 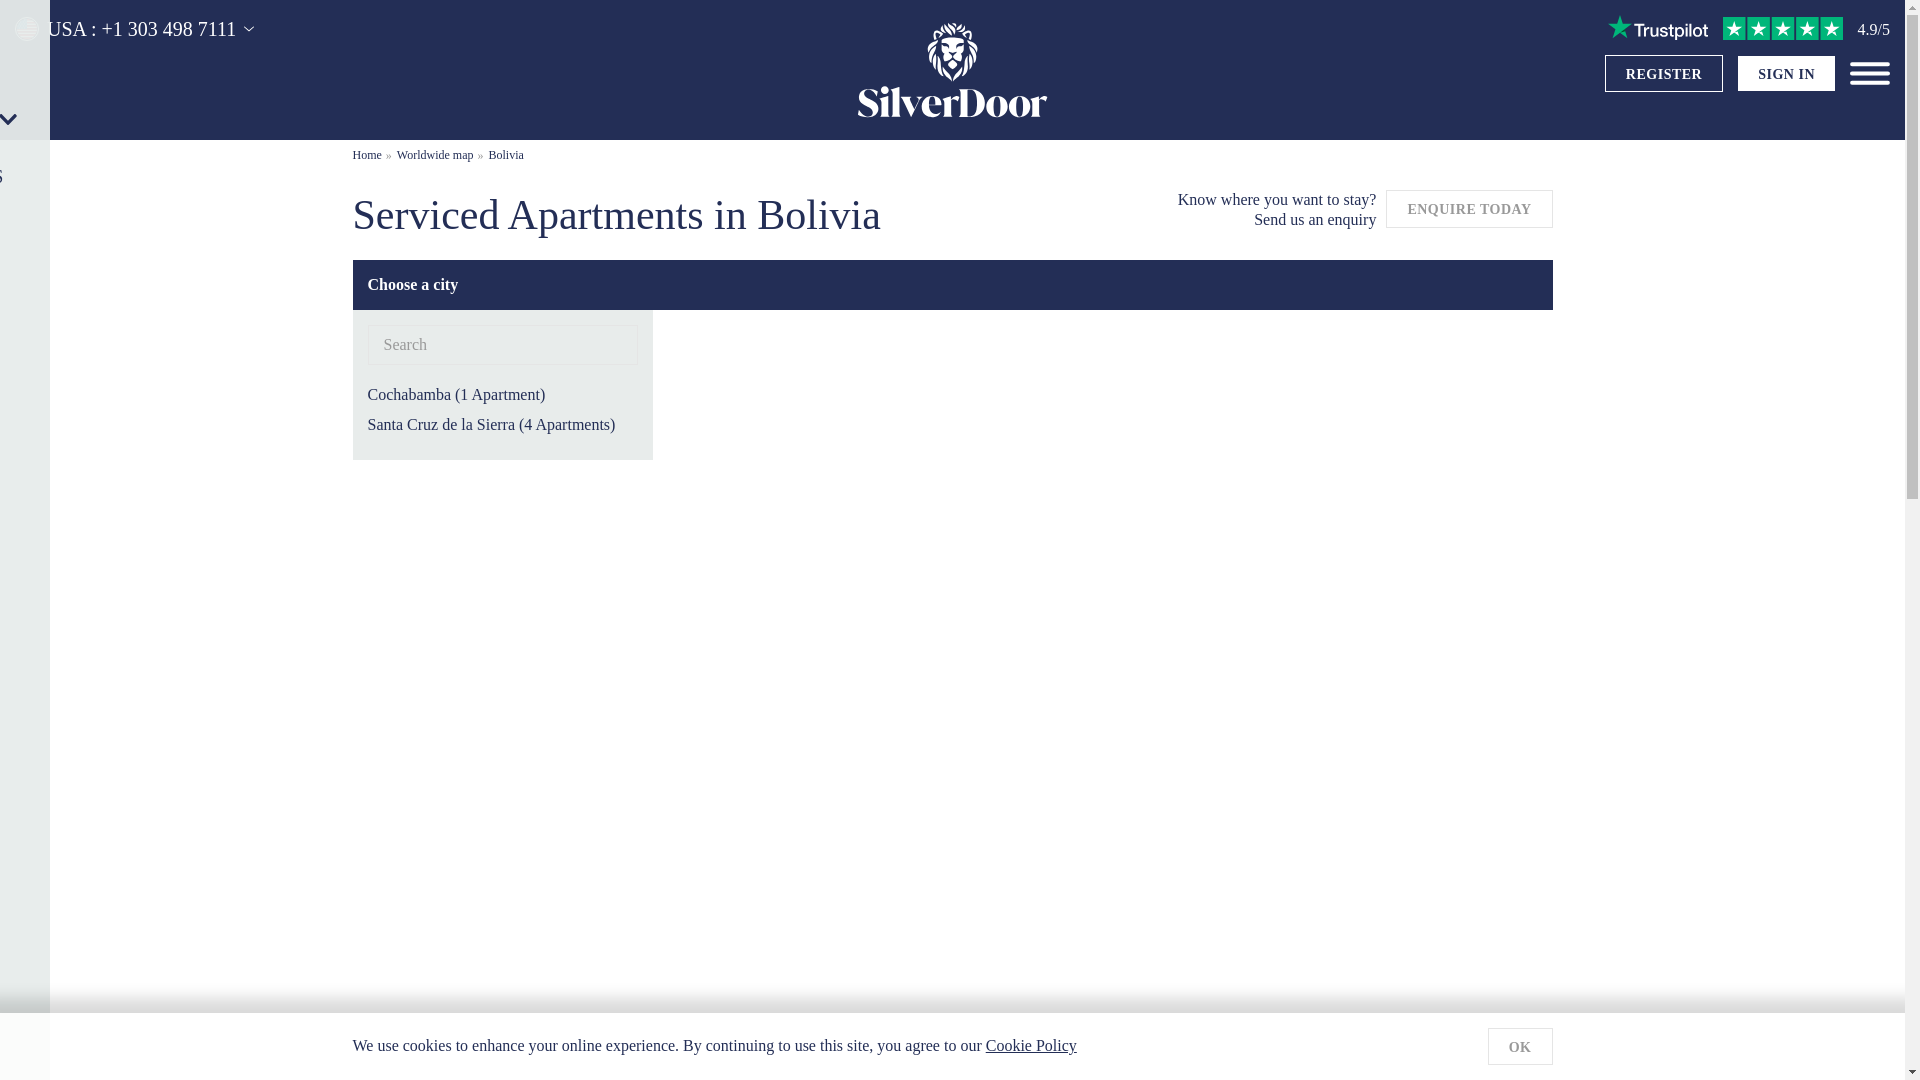 What do you see at coordinates (1468, 208) in the screenshot?
I see `ENQUIRE TODAY` at bounding box center [1468, 208].